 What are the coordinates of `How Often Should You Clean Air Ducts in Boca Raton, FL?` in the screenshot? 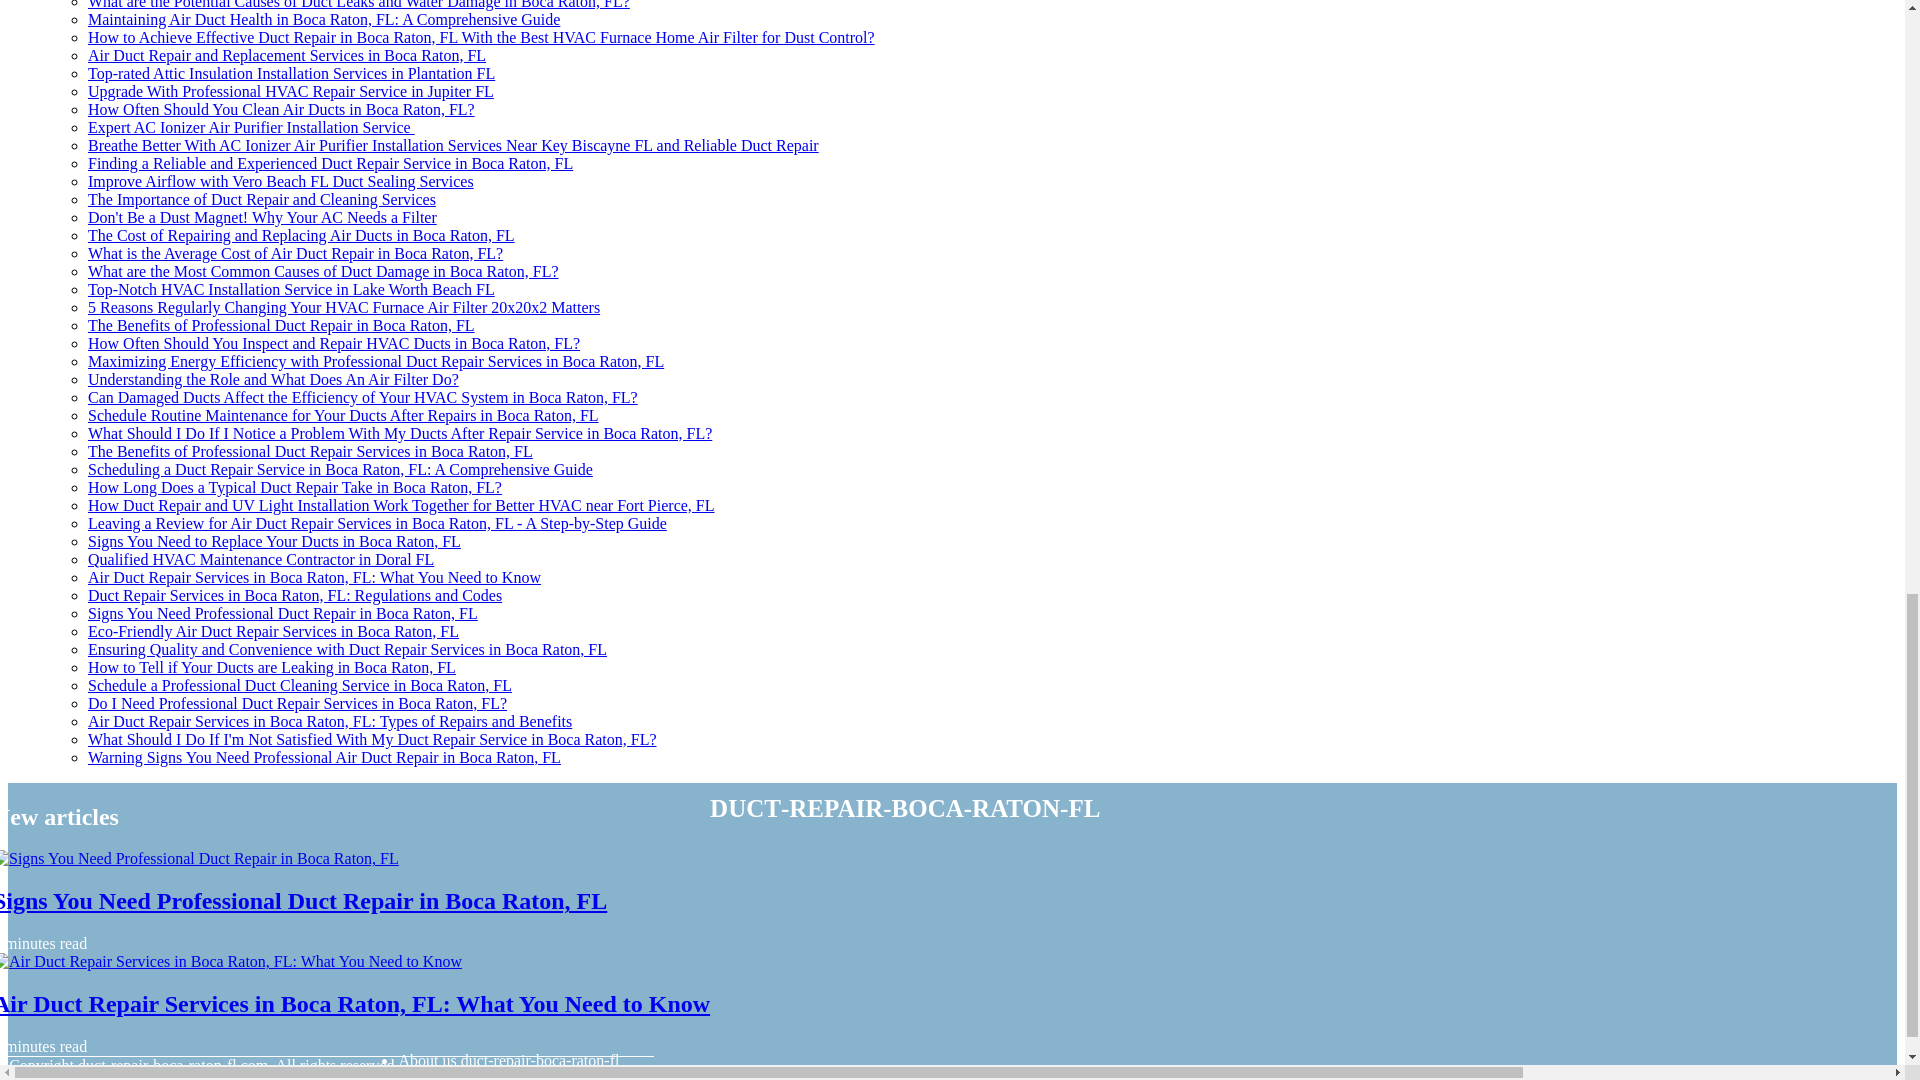 It's located at (281, 109).